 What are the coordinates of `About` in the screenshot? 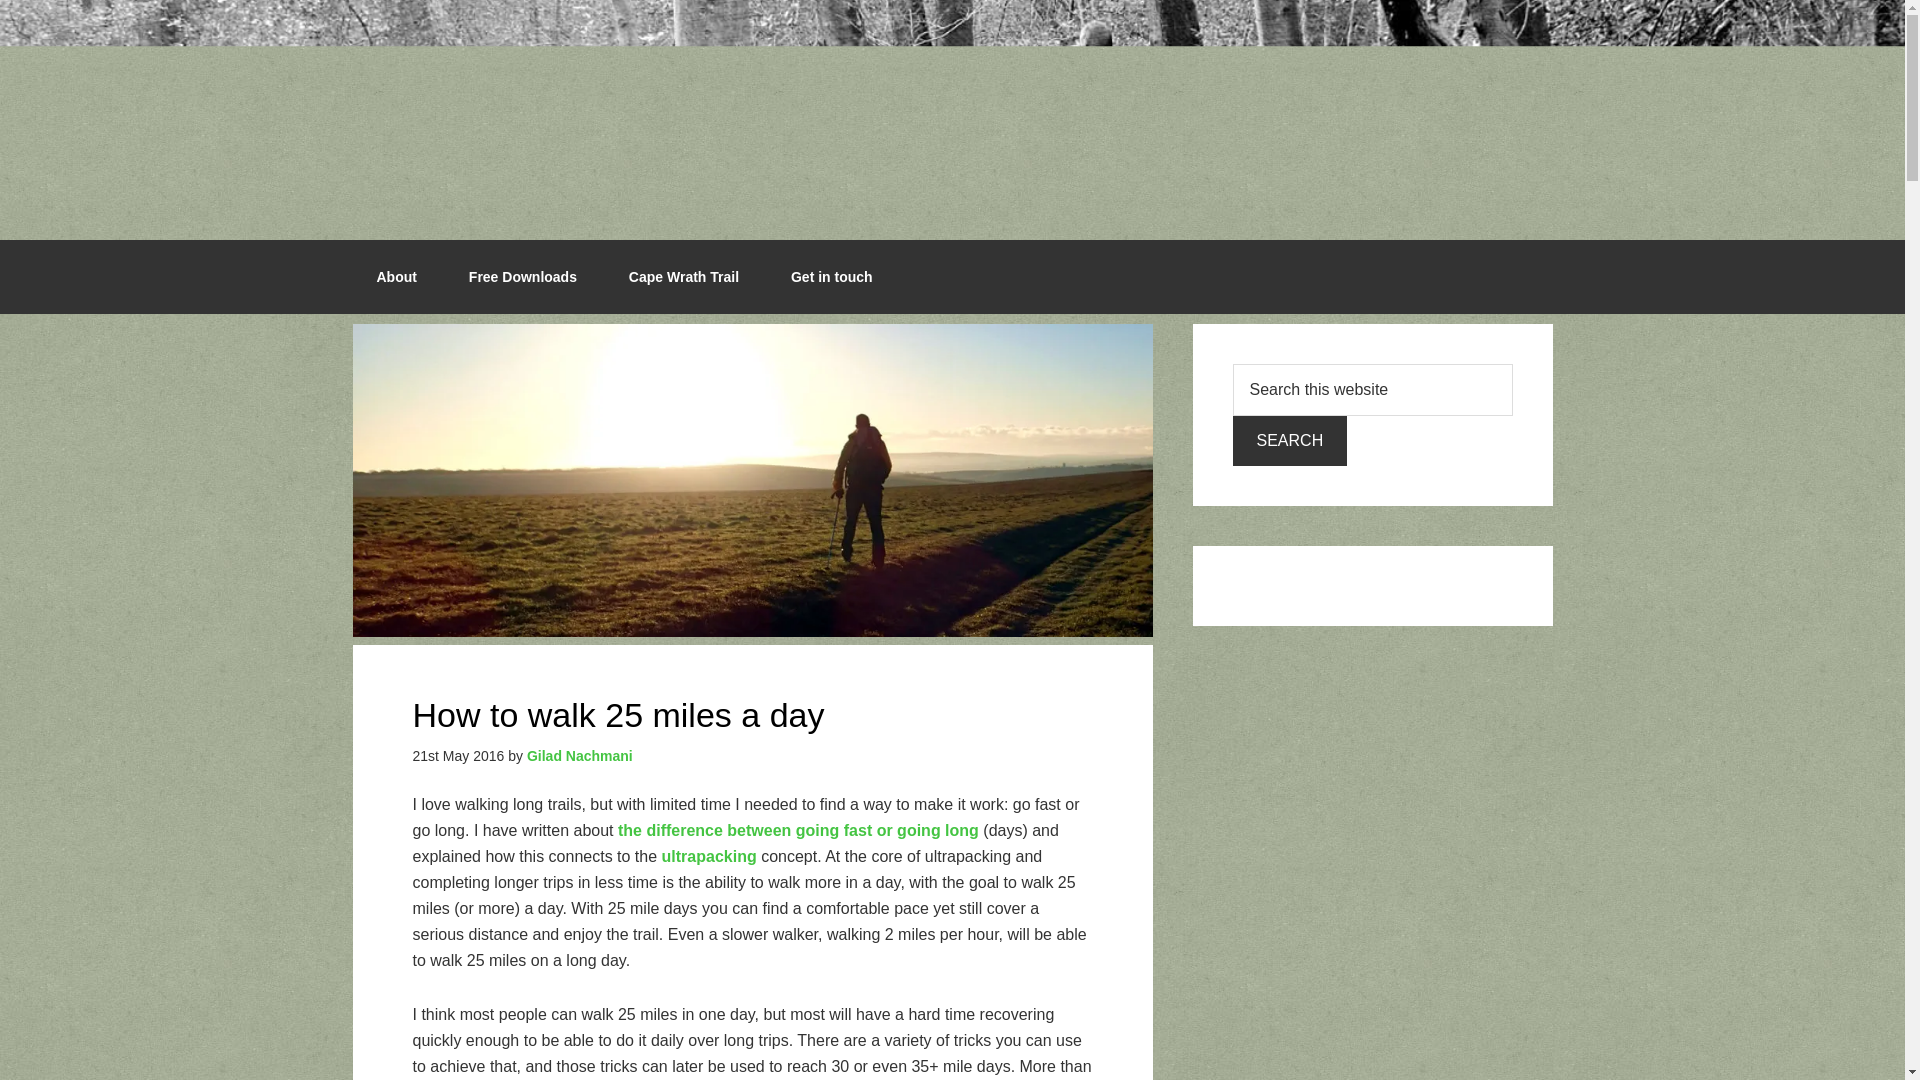 It's located at (395, 276).